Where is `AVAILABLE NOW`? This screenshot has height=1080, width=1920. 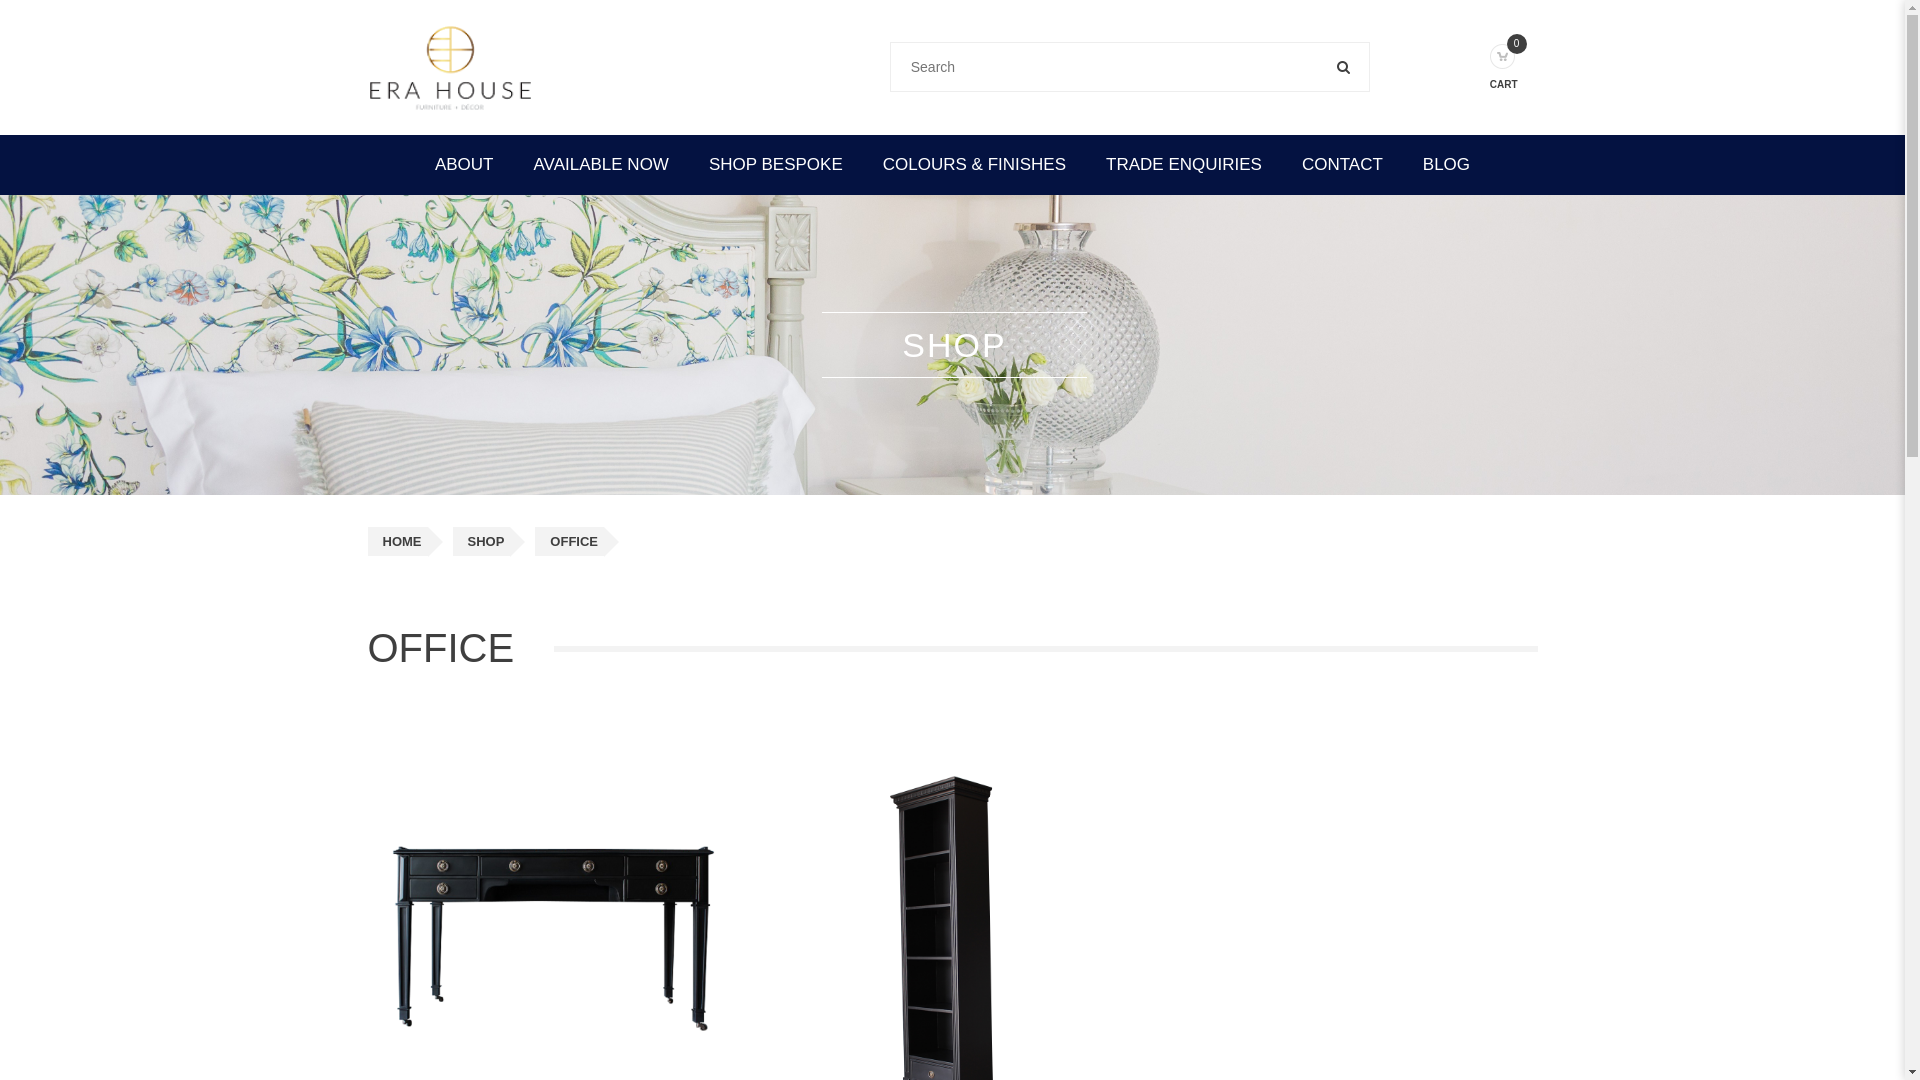 AVAILABLE NOW is located at coordinates (602, 165).